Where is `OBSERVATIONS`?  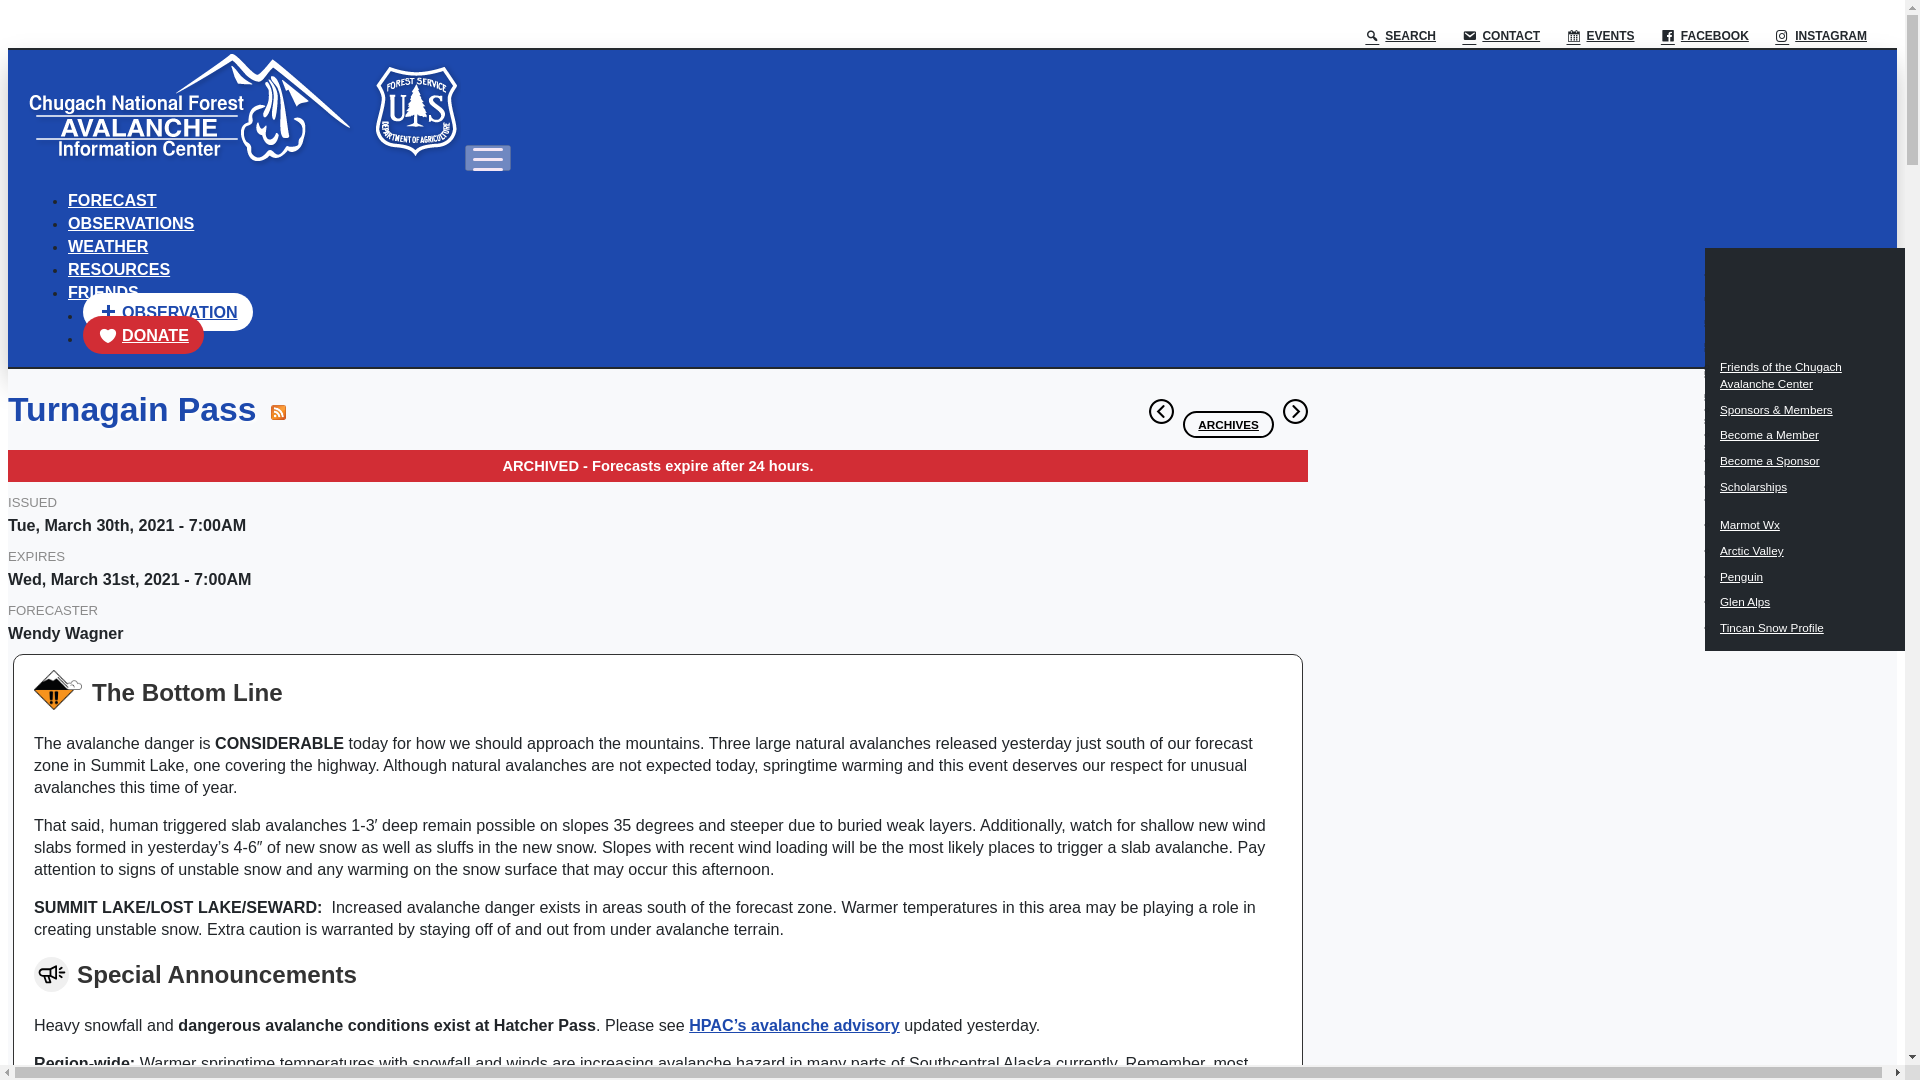
OBSERVATIONS is located at coordinates (130, 222).